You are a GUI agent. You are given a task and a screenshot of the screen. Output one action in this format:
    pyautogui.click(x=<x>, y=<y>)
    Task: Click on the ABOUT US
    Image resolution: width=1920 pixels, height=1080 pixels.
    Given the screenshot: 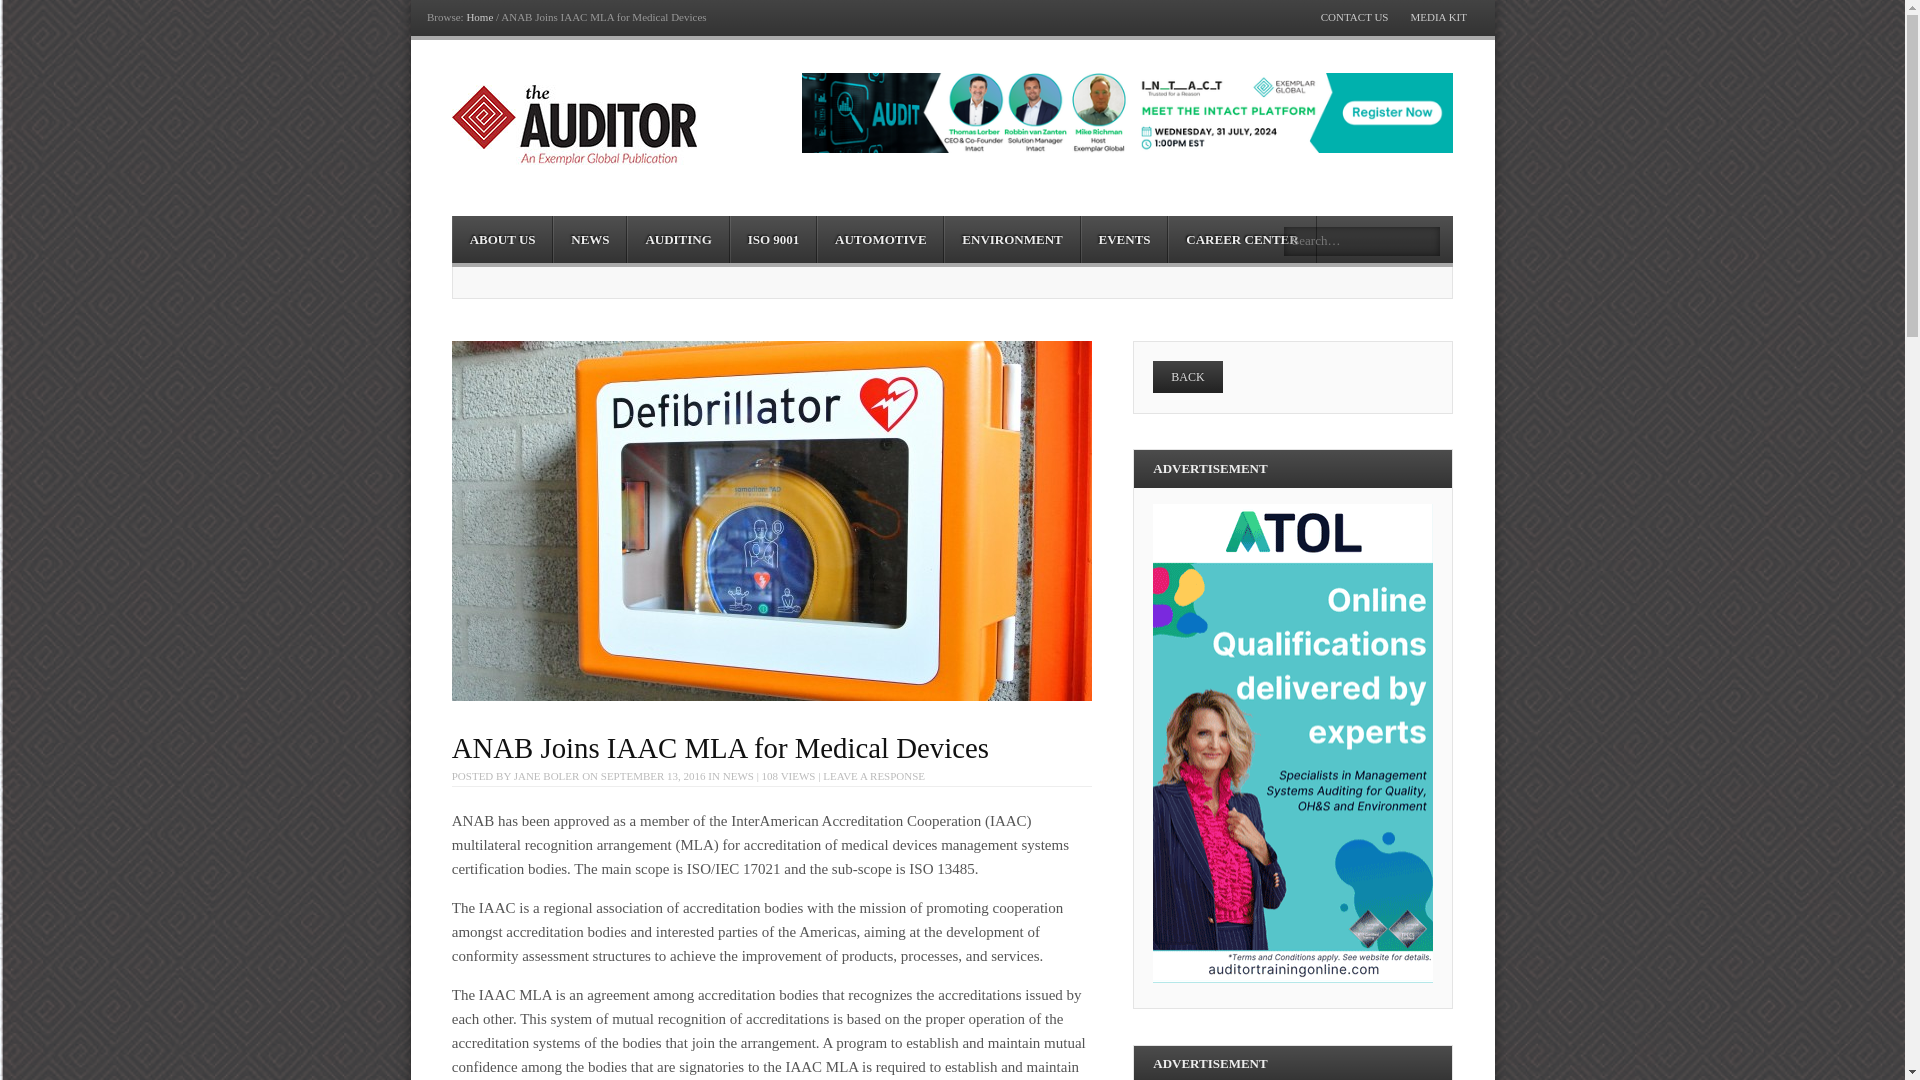 What is the action you would take?
    pyautogui.click(x=502, y=240)
    